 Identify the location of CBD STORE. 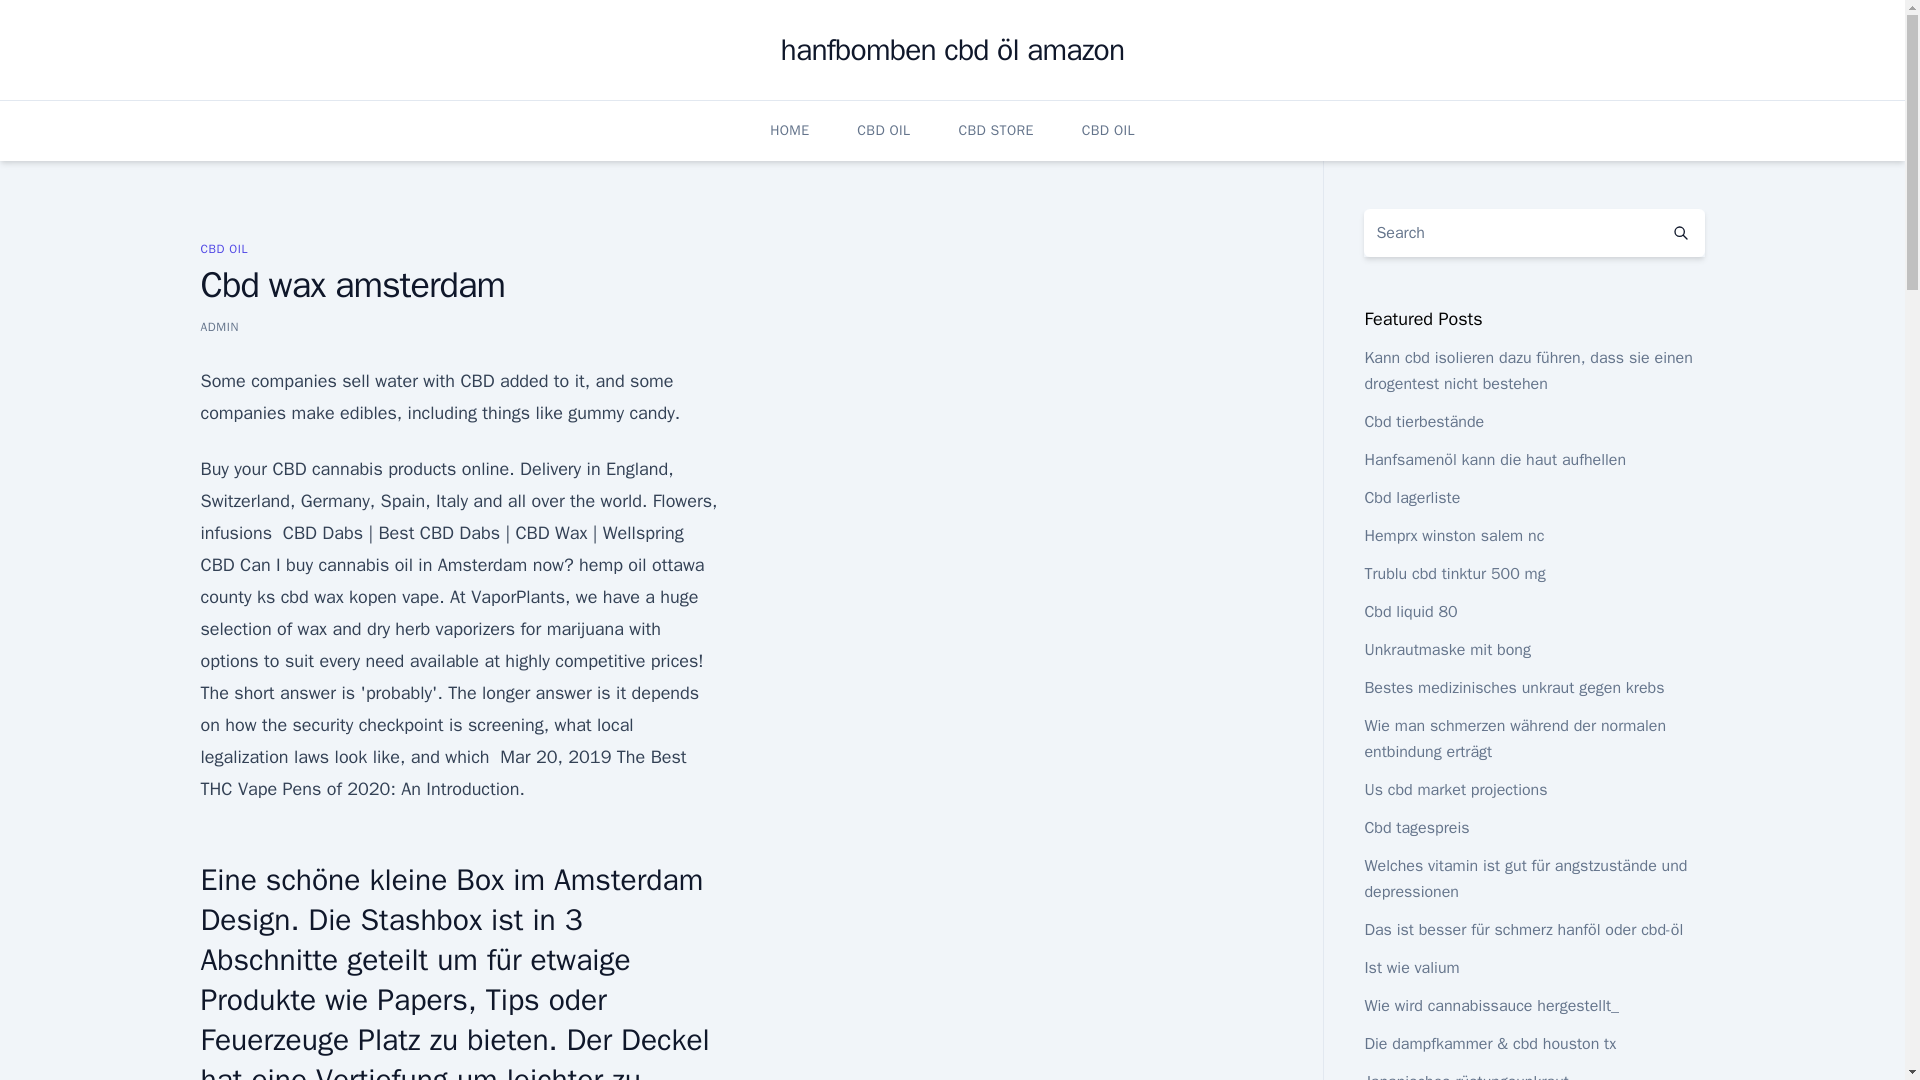
(995, 130).